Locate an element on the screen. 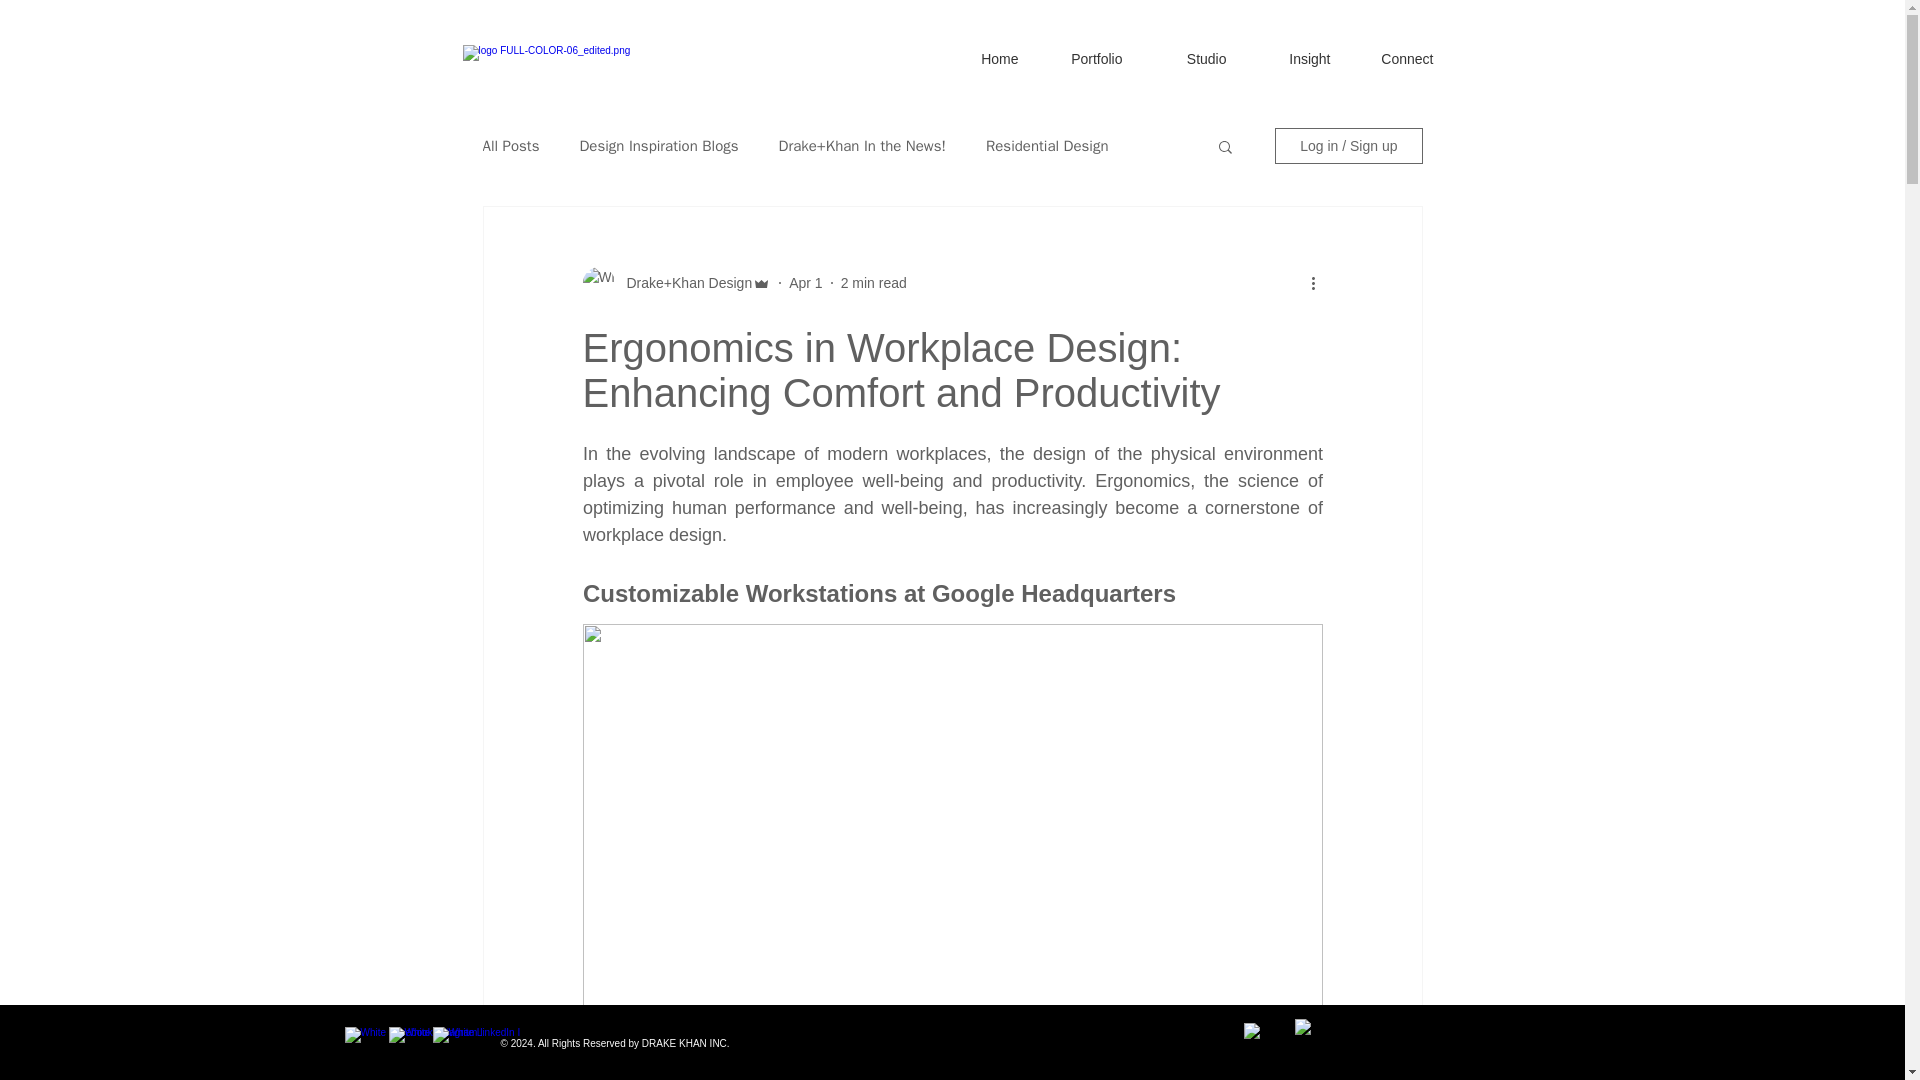 The height and width of the screenshot is (1080, 1920). All Posts is located at coordinates (510, 146).